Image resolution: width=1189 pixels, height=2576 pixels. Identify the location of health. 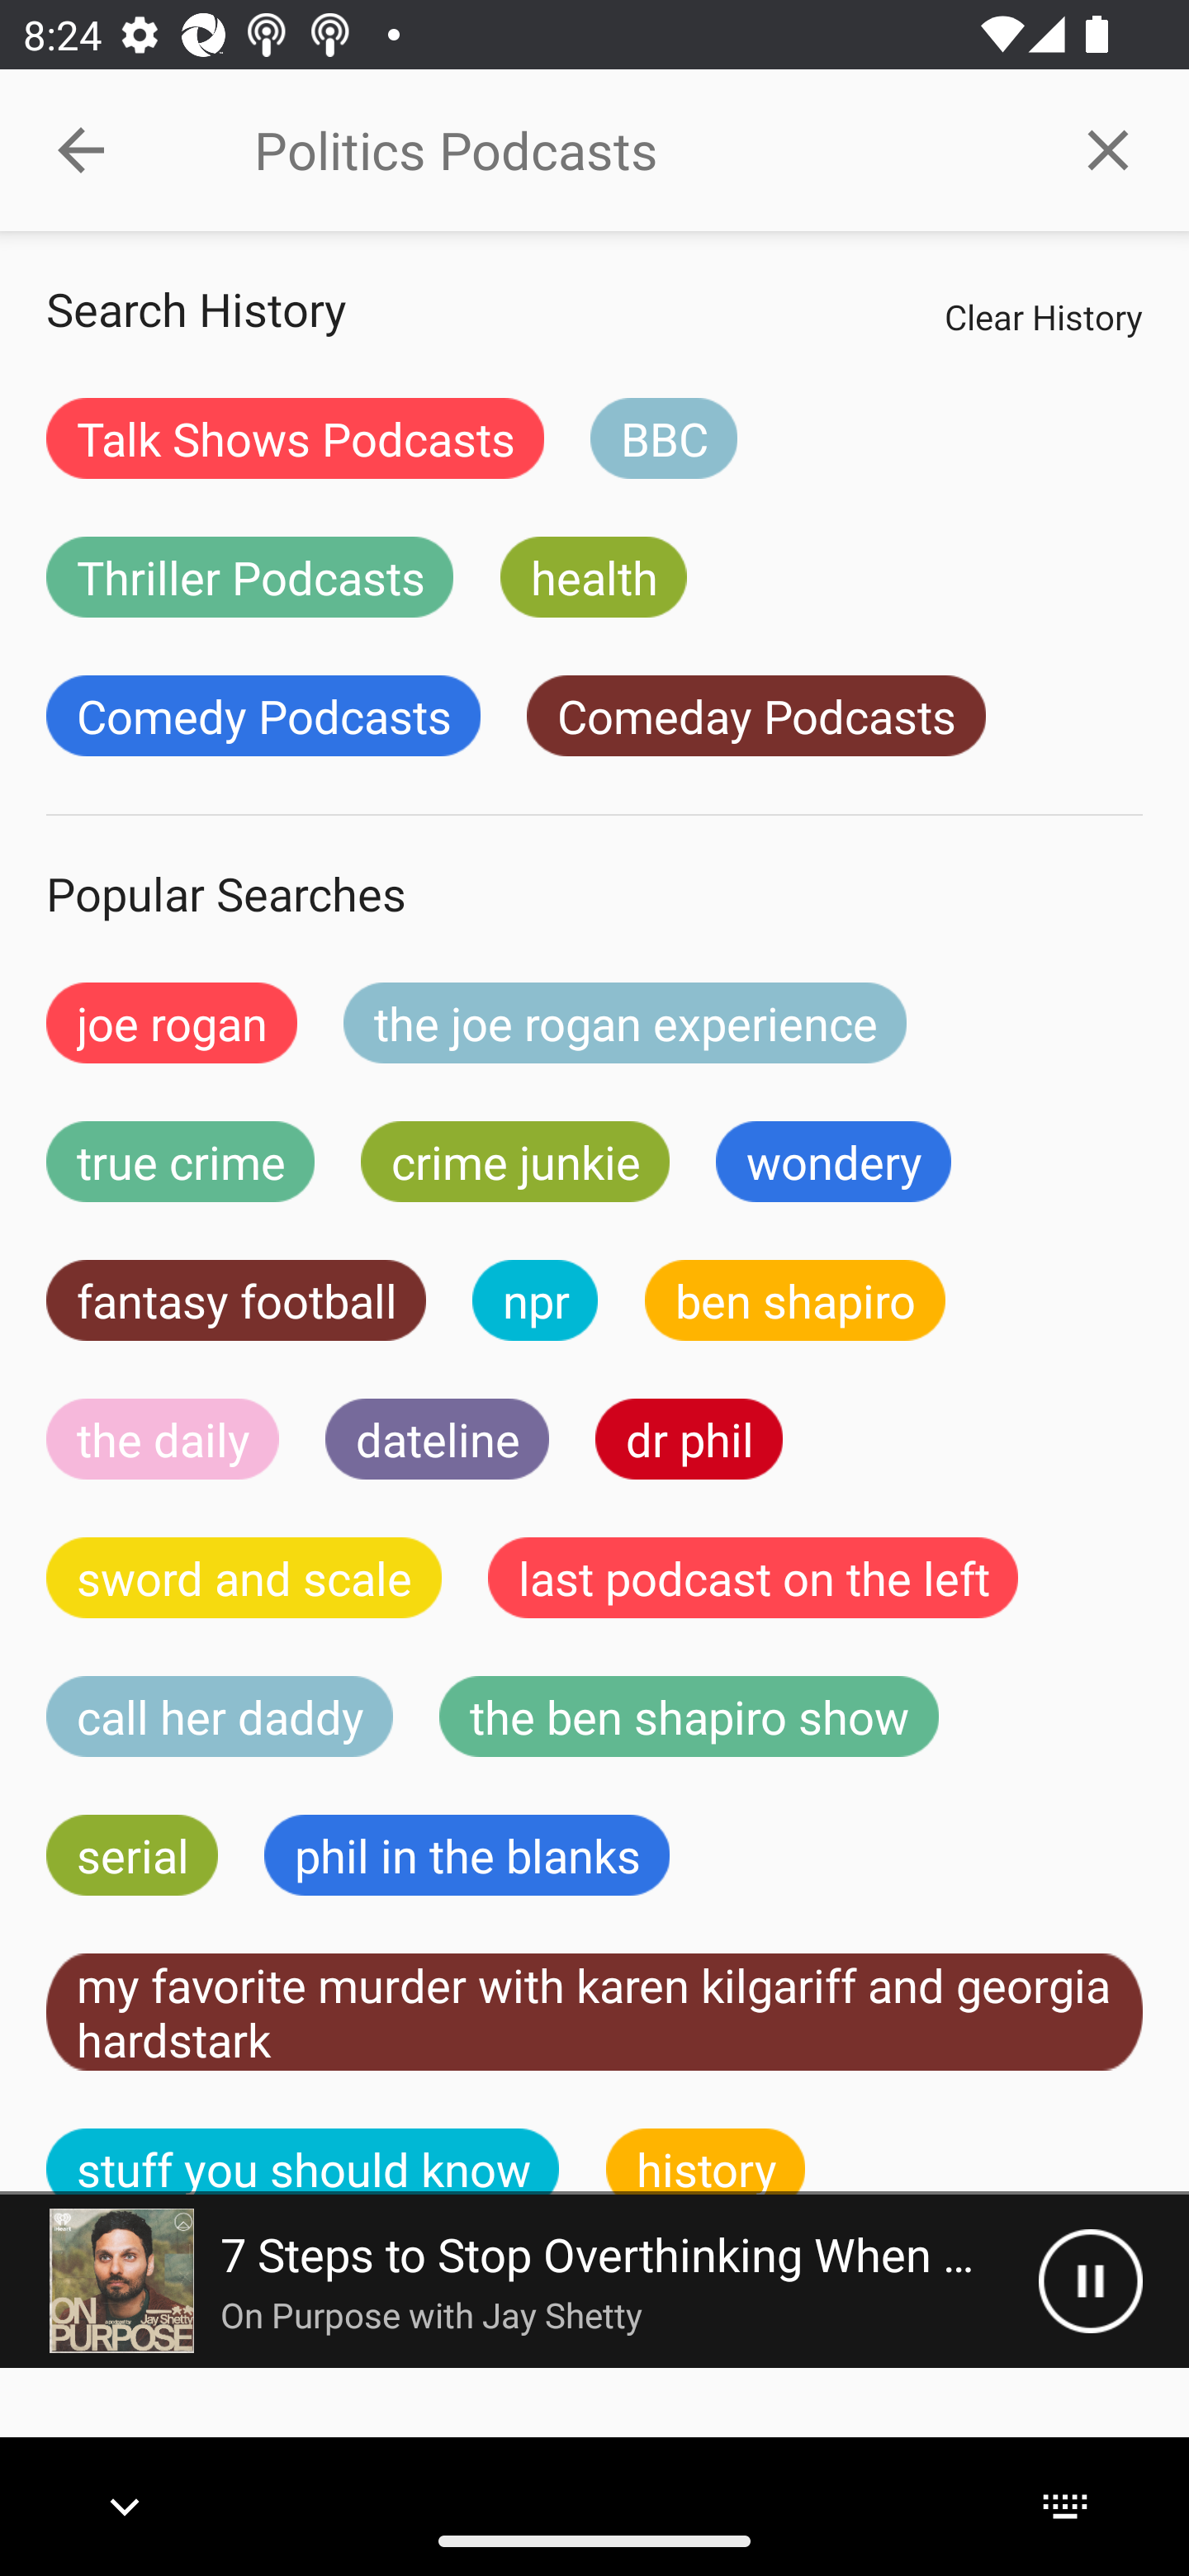
(594, 576).